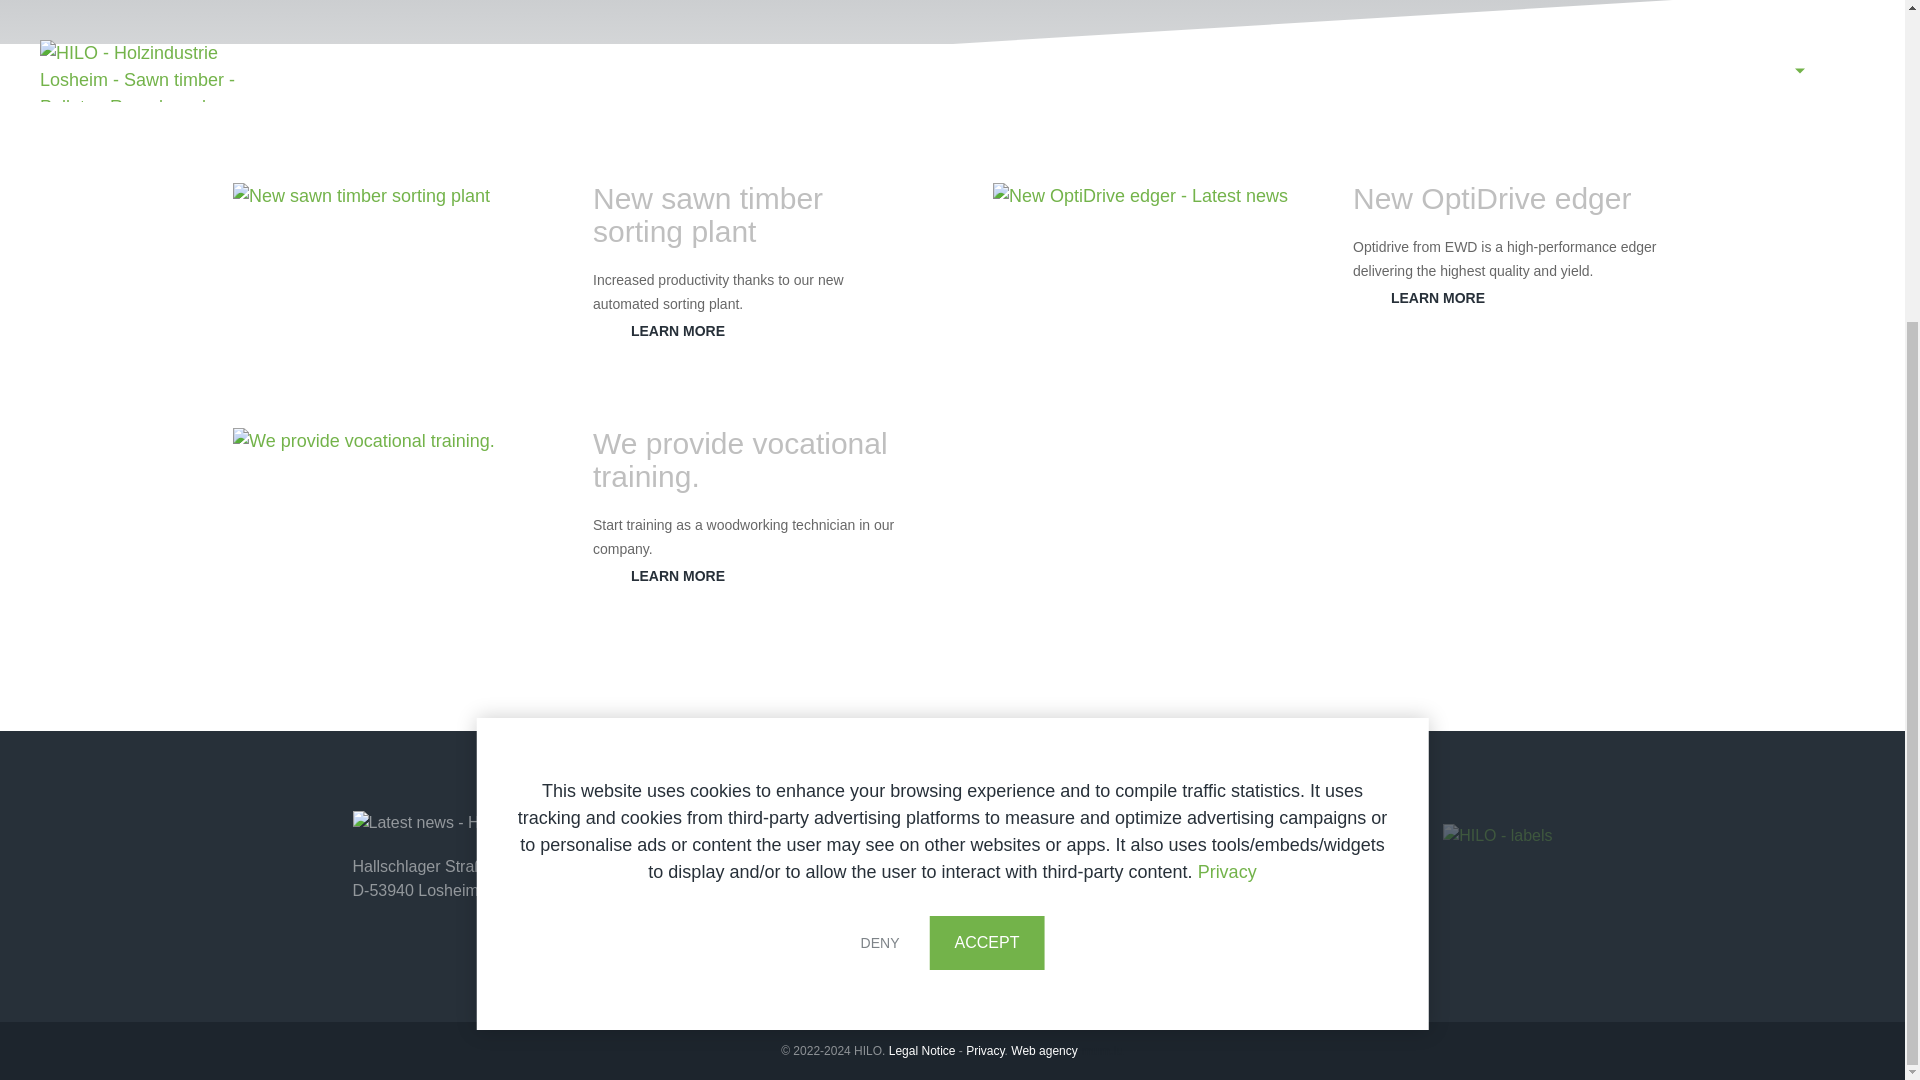  I want to click on Legal Notice, so click(922, 1051).